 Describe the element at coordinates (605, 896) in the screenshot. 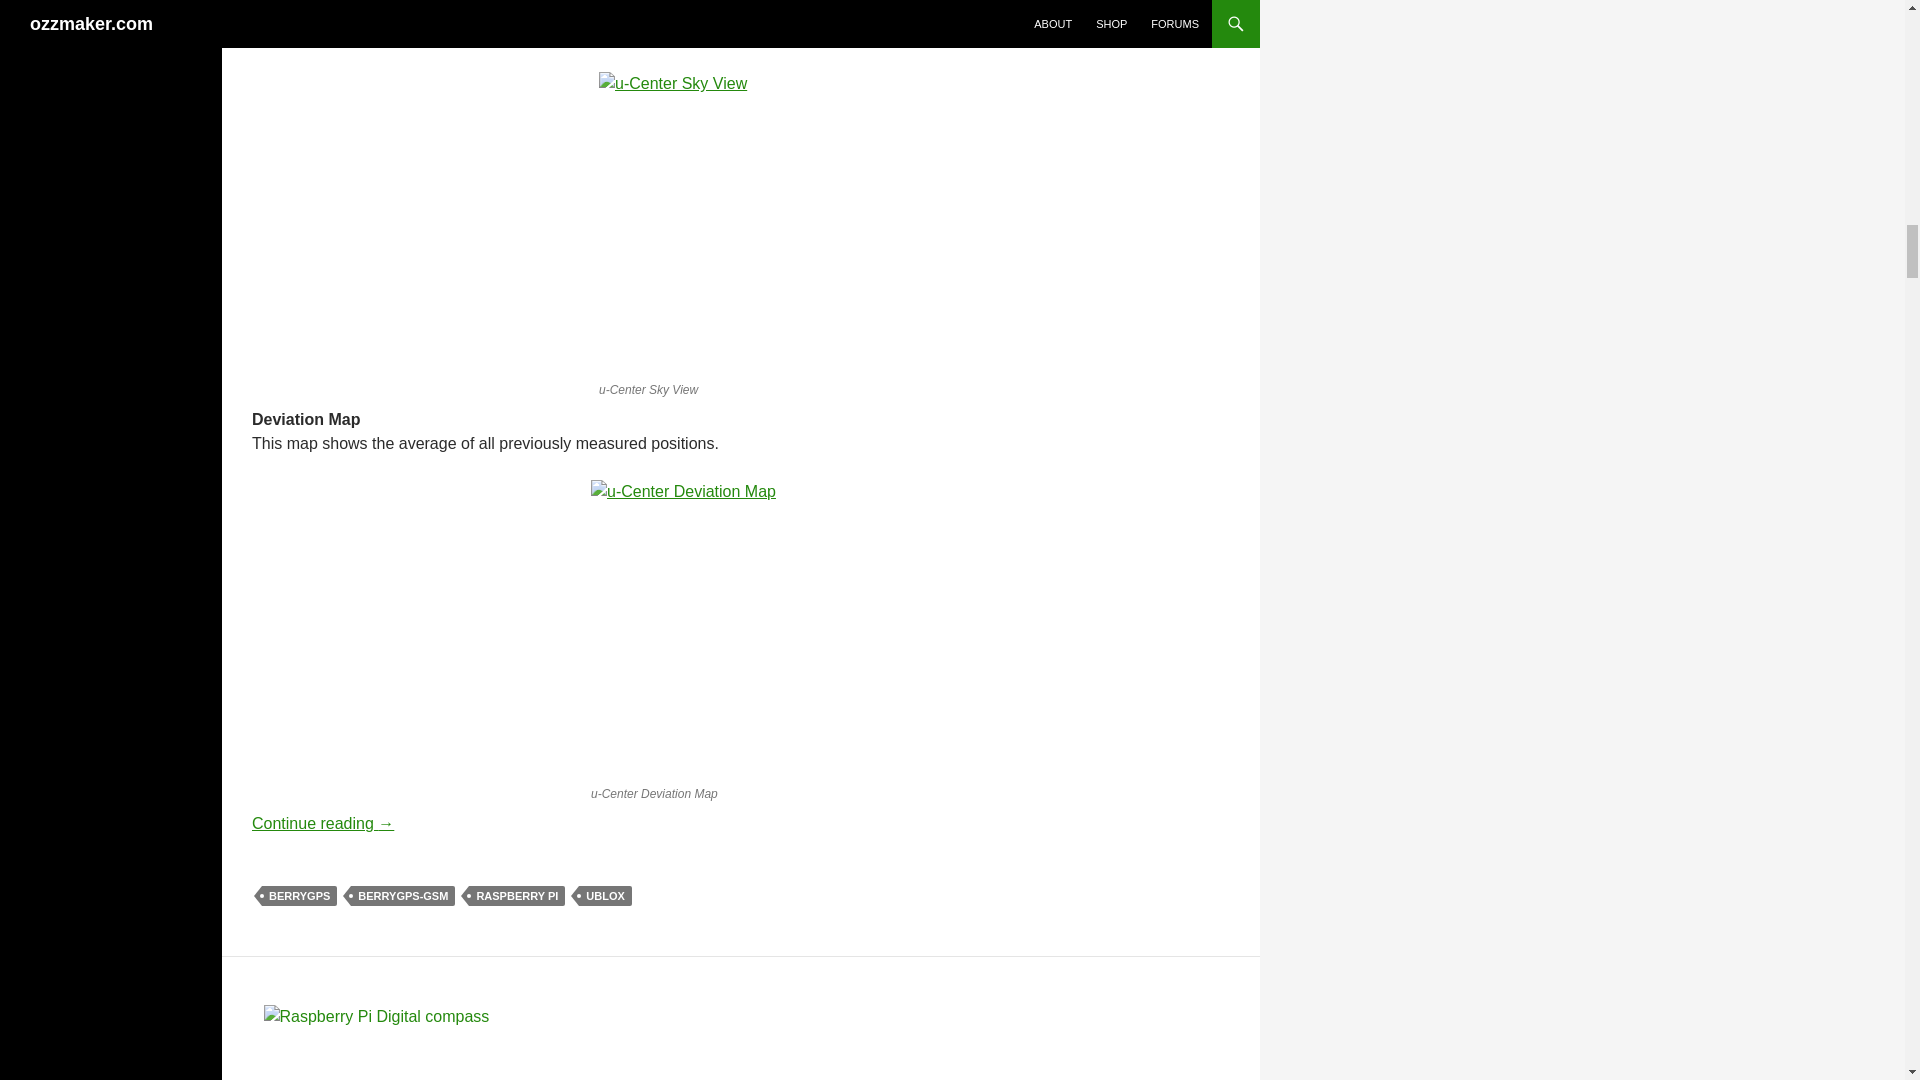

I see `UBLOX` at that location.